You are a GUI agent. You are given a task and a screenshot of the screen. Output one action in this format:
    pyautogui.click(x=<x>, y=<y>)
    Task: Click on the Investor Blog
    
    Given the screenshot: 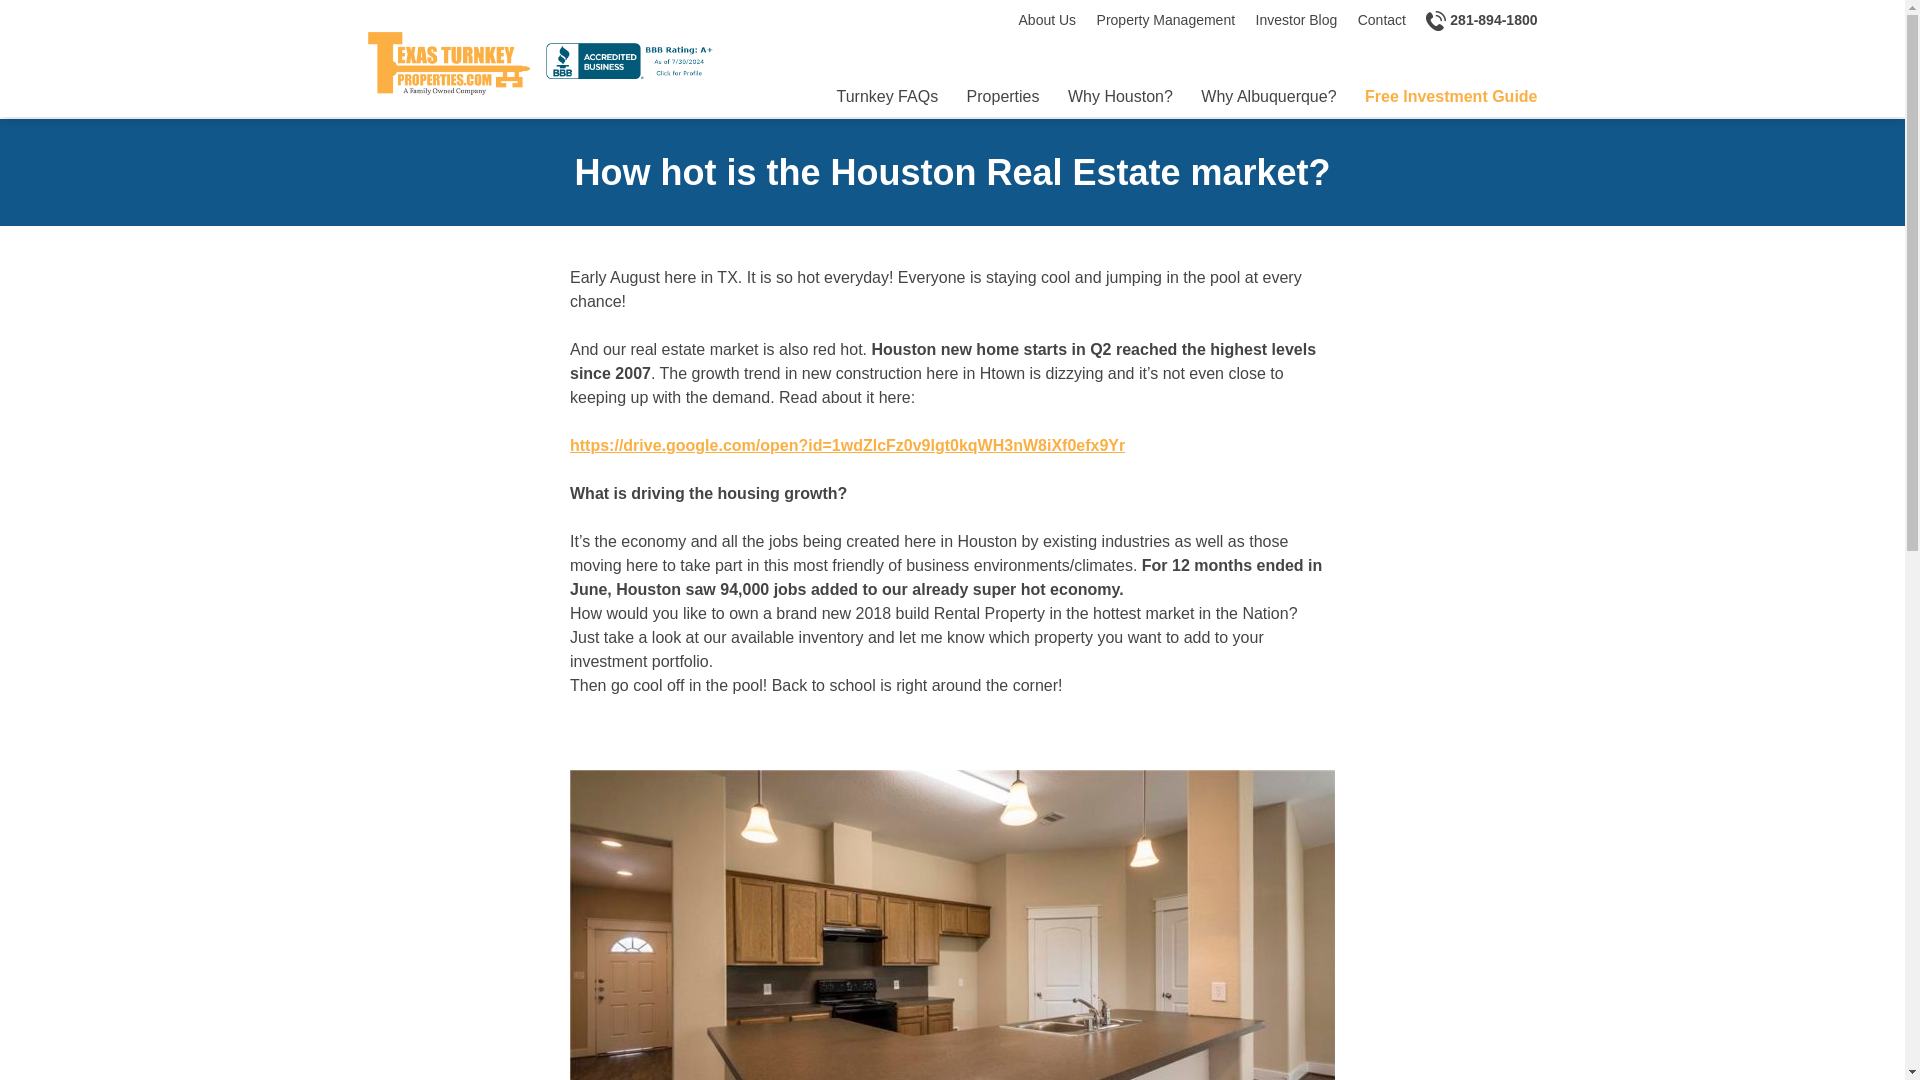 What is the action you would take?
    pyautogui.click(x=1296, y=20)
    